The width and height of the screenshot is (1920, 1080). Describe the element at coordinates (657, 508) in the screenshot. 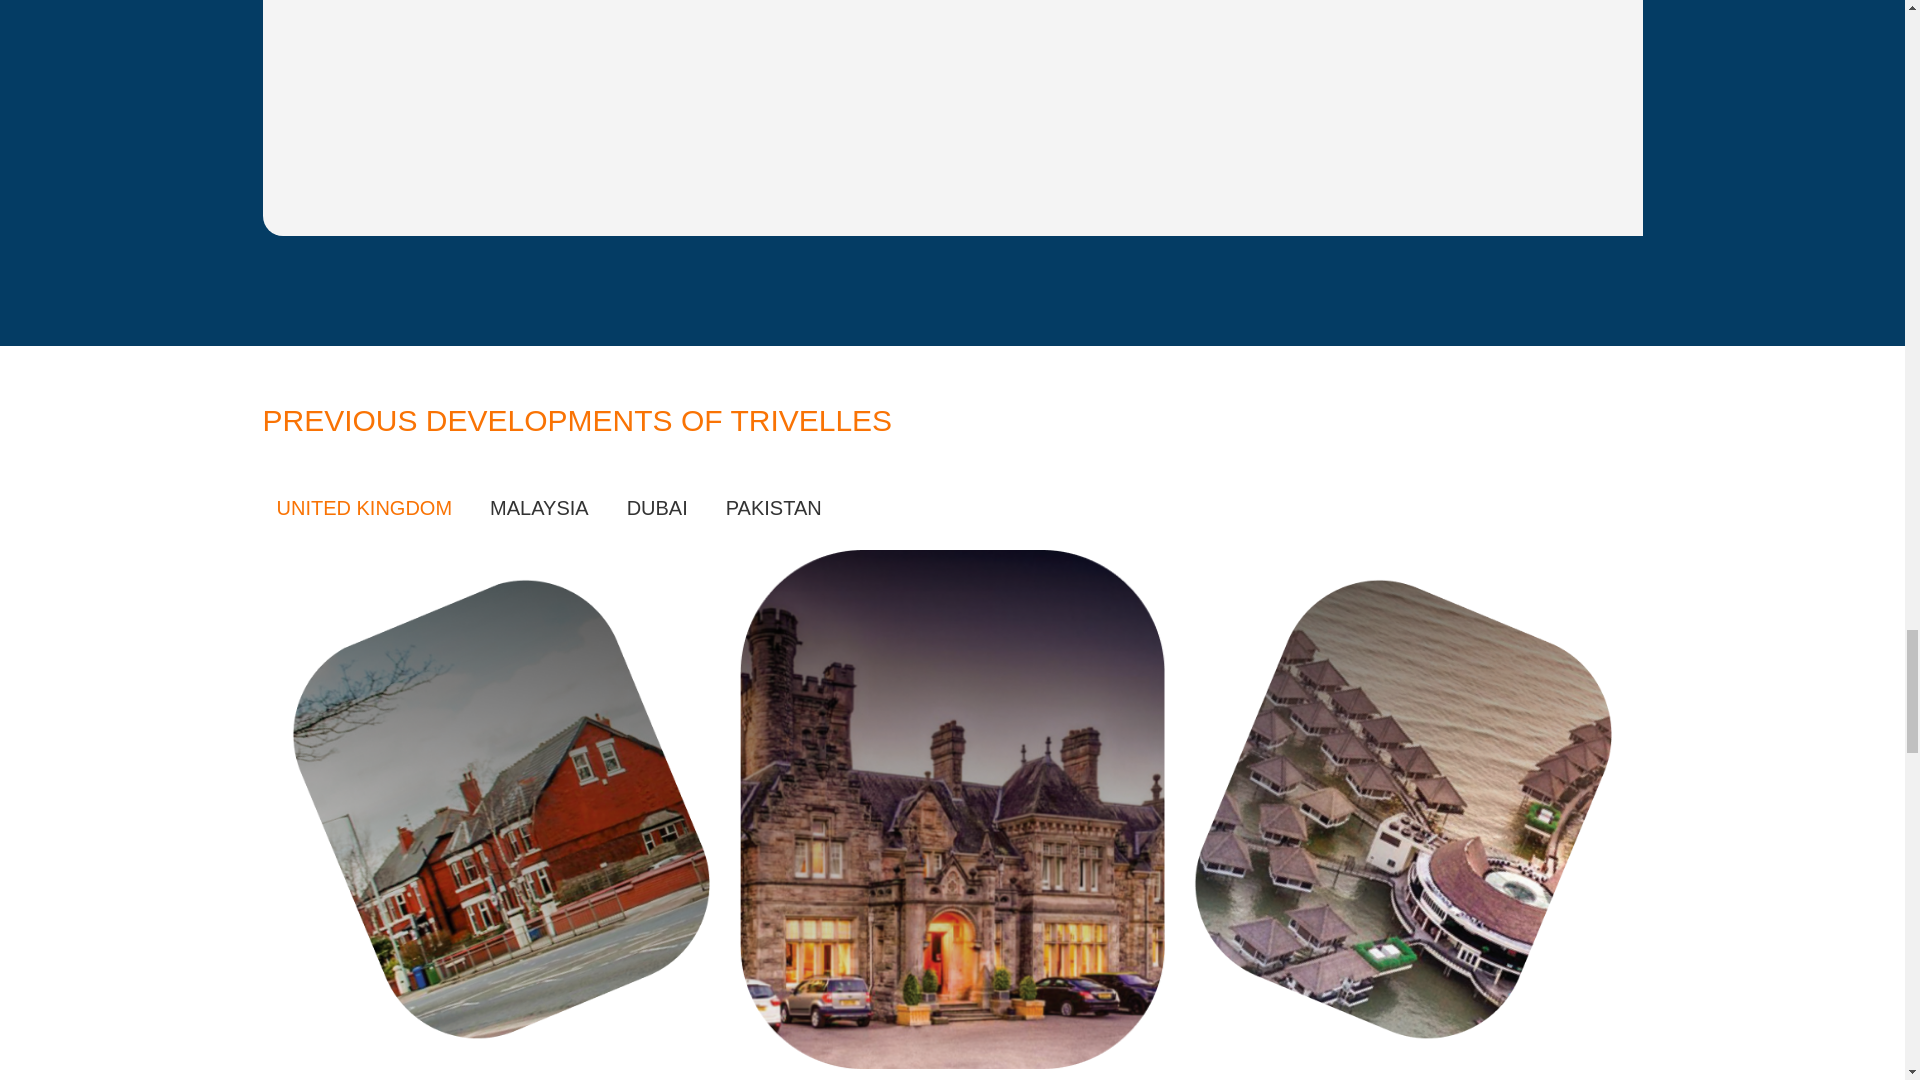

I see `DUBAI` at that location.